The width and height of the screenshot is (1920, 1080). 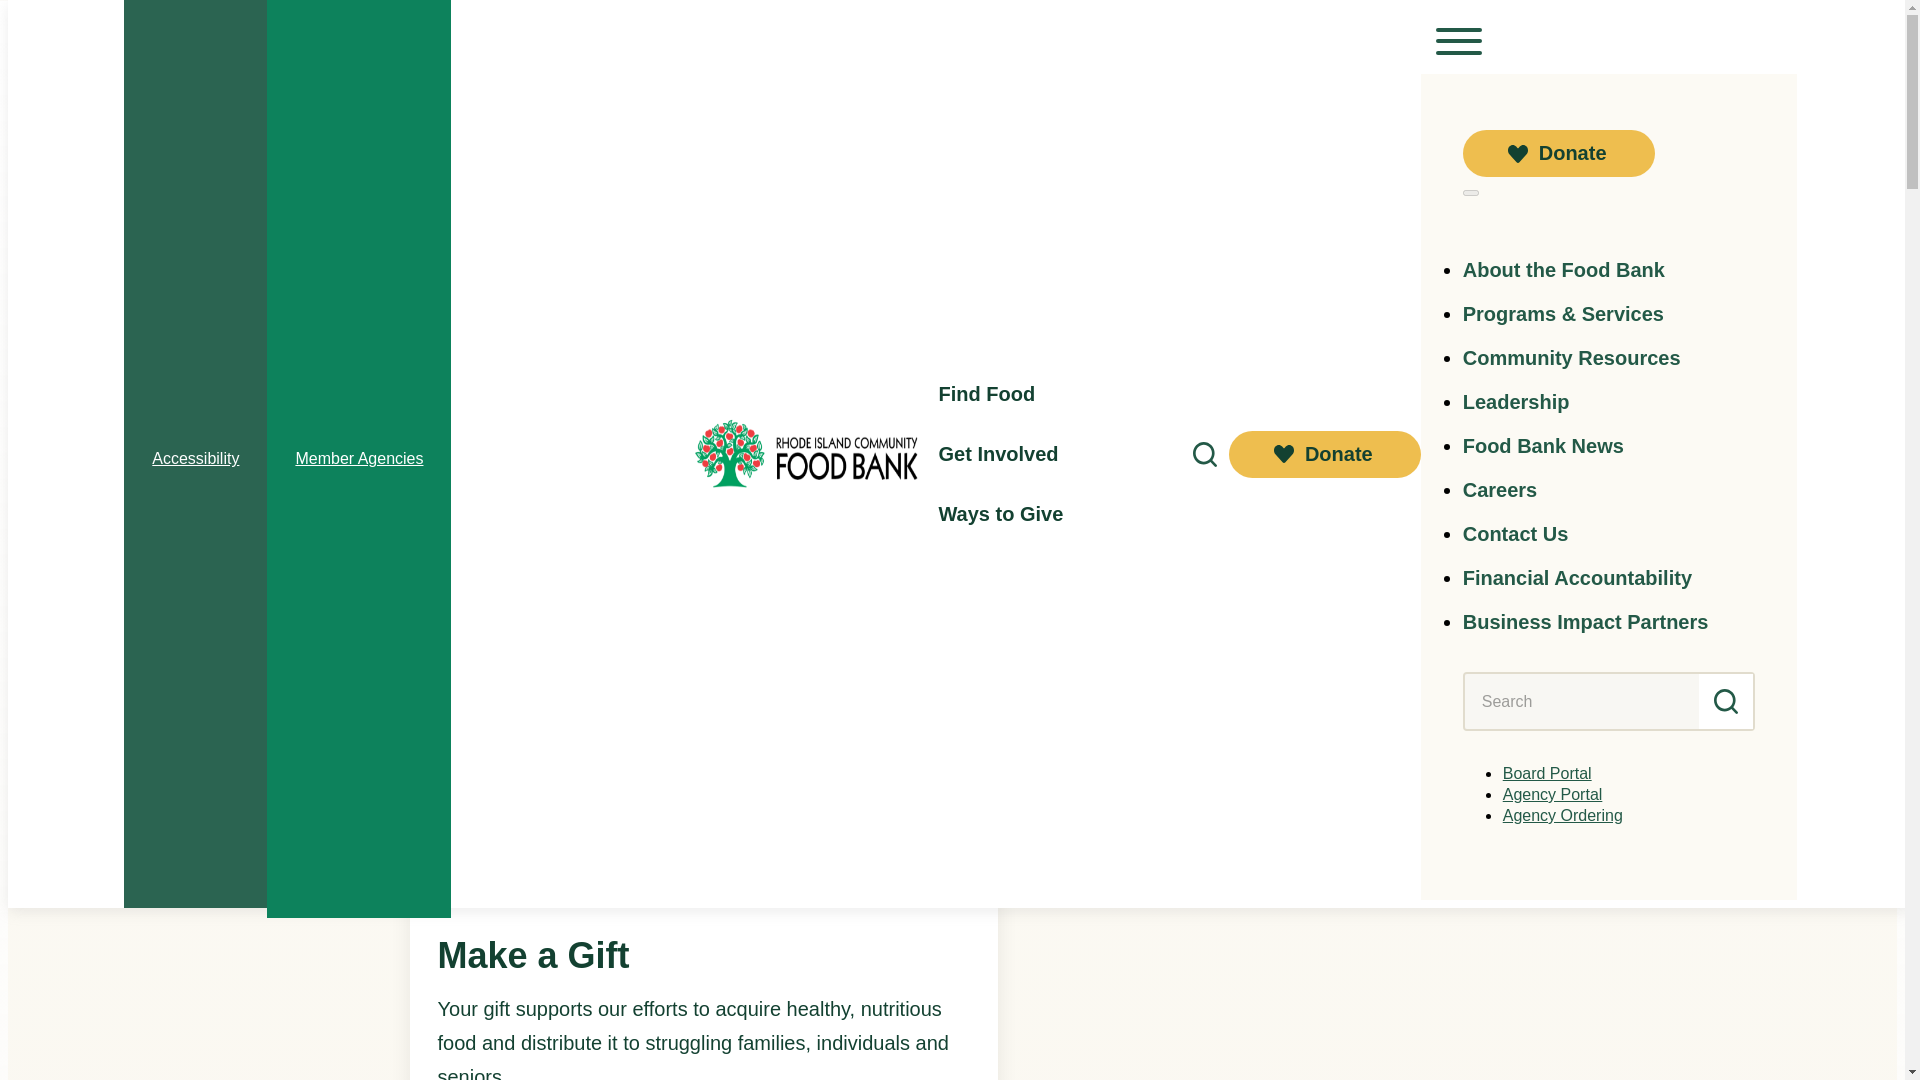 What do you see at coordinates (1726, 701) in the screenshot?
I see `Search` at bounding box center [1726, 701].